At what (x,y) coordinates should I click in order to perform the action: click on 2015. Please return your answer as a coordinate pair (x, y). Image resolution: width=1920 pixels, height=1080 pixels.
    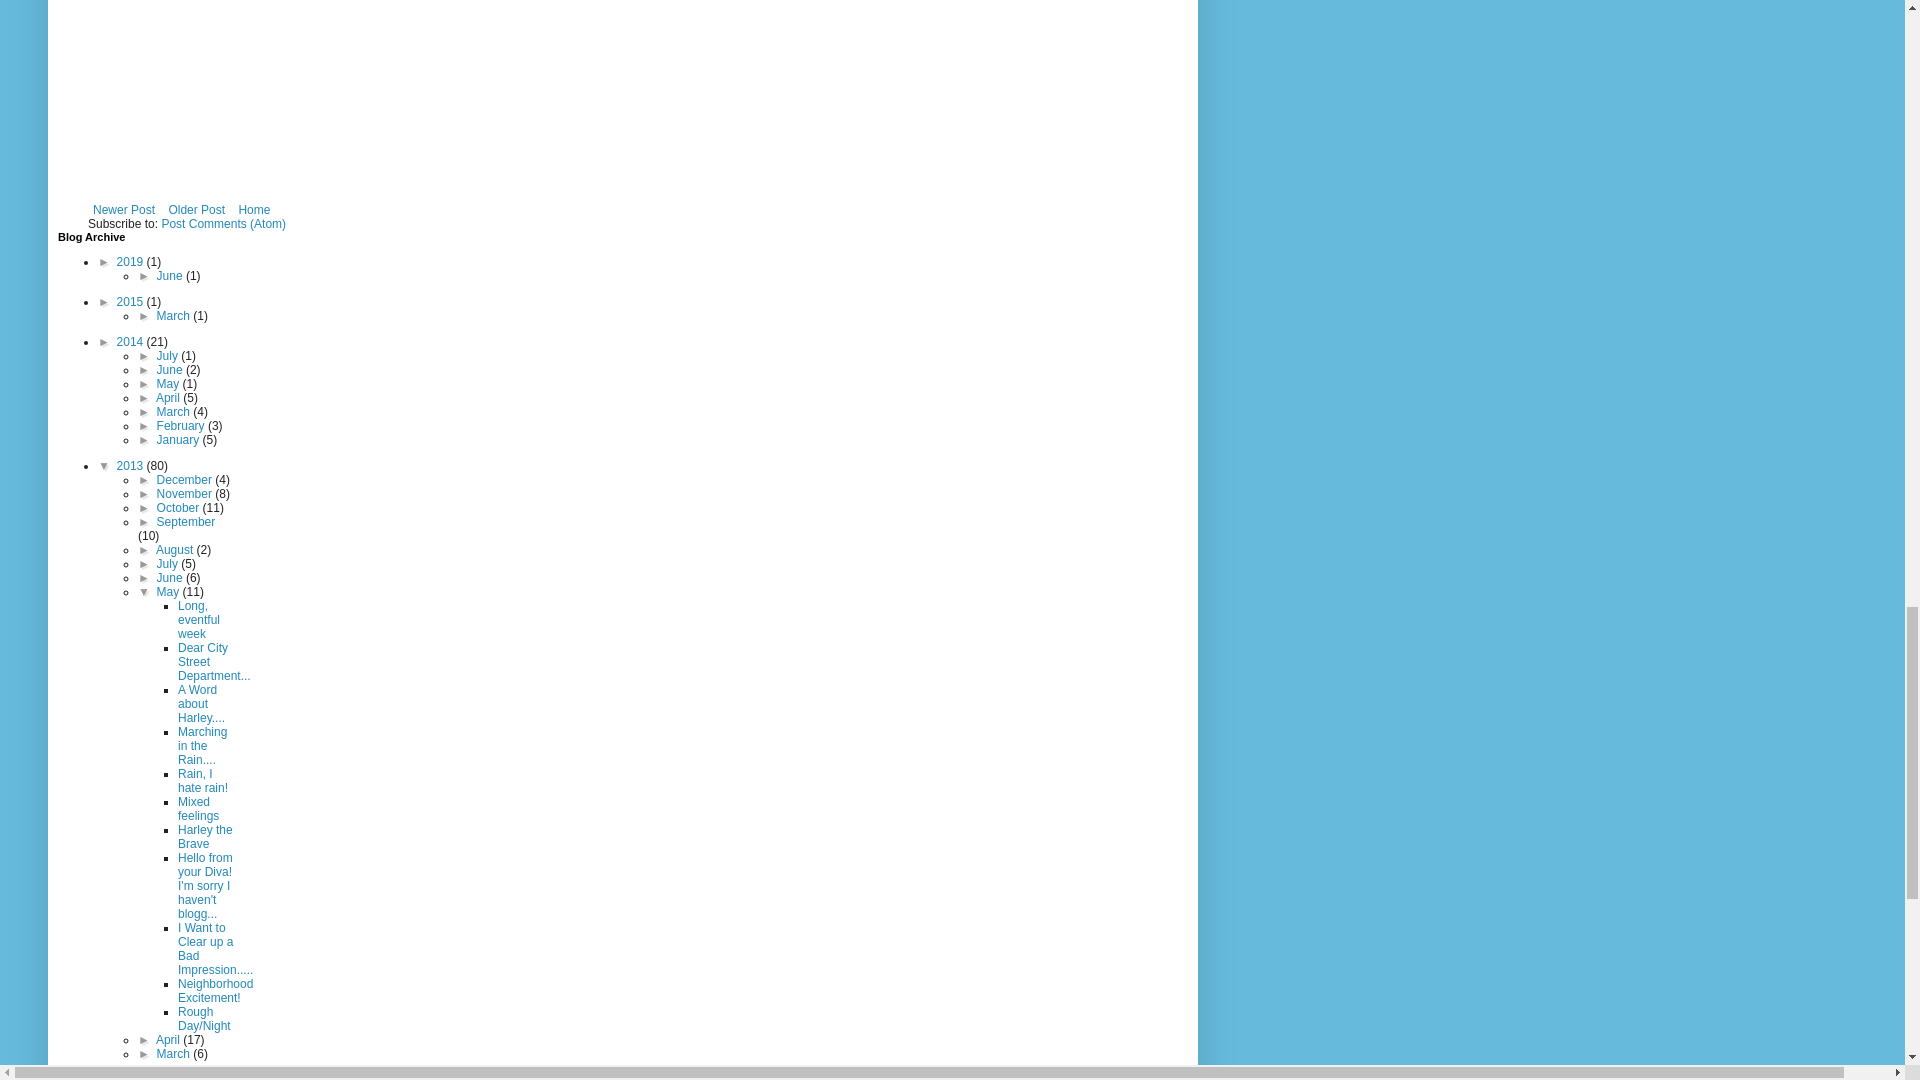
    Looking at the image, I should click on (132, 301).